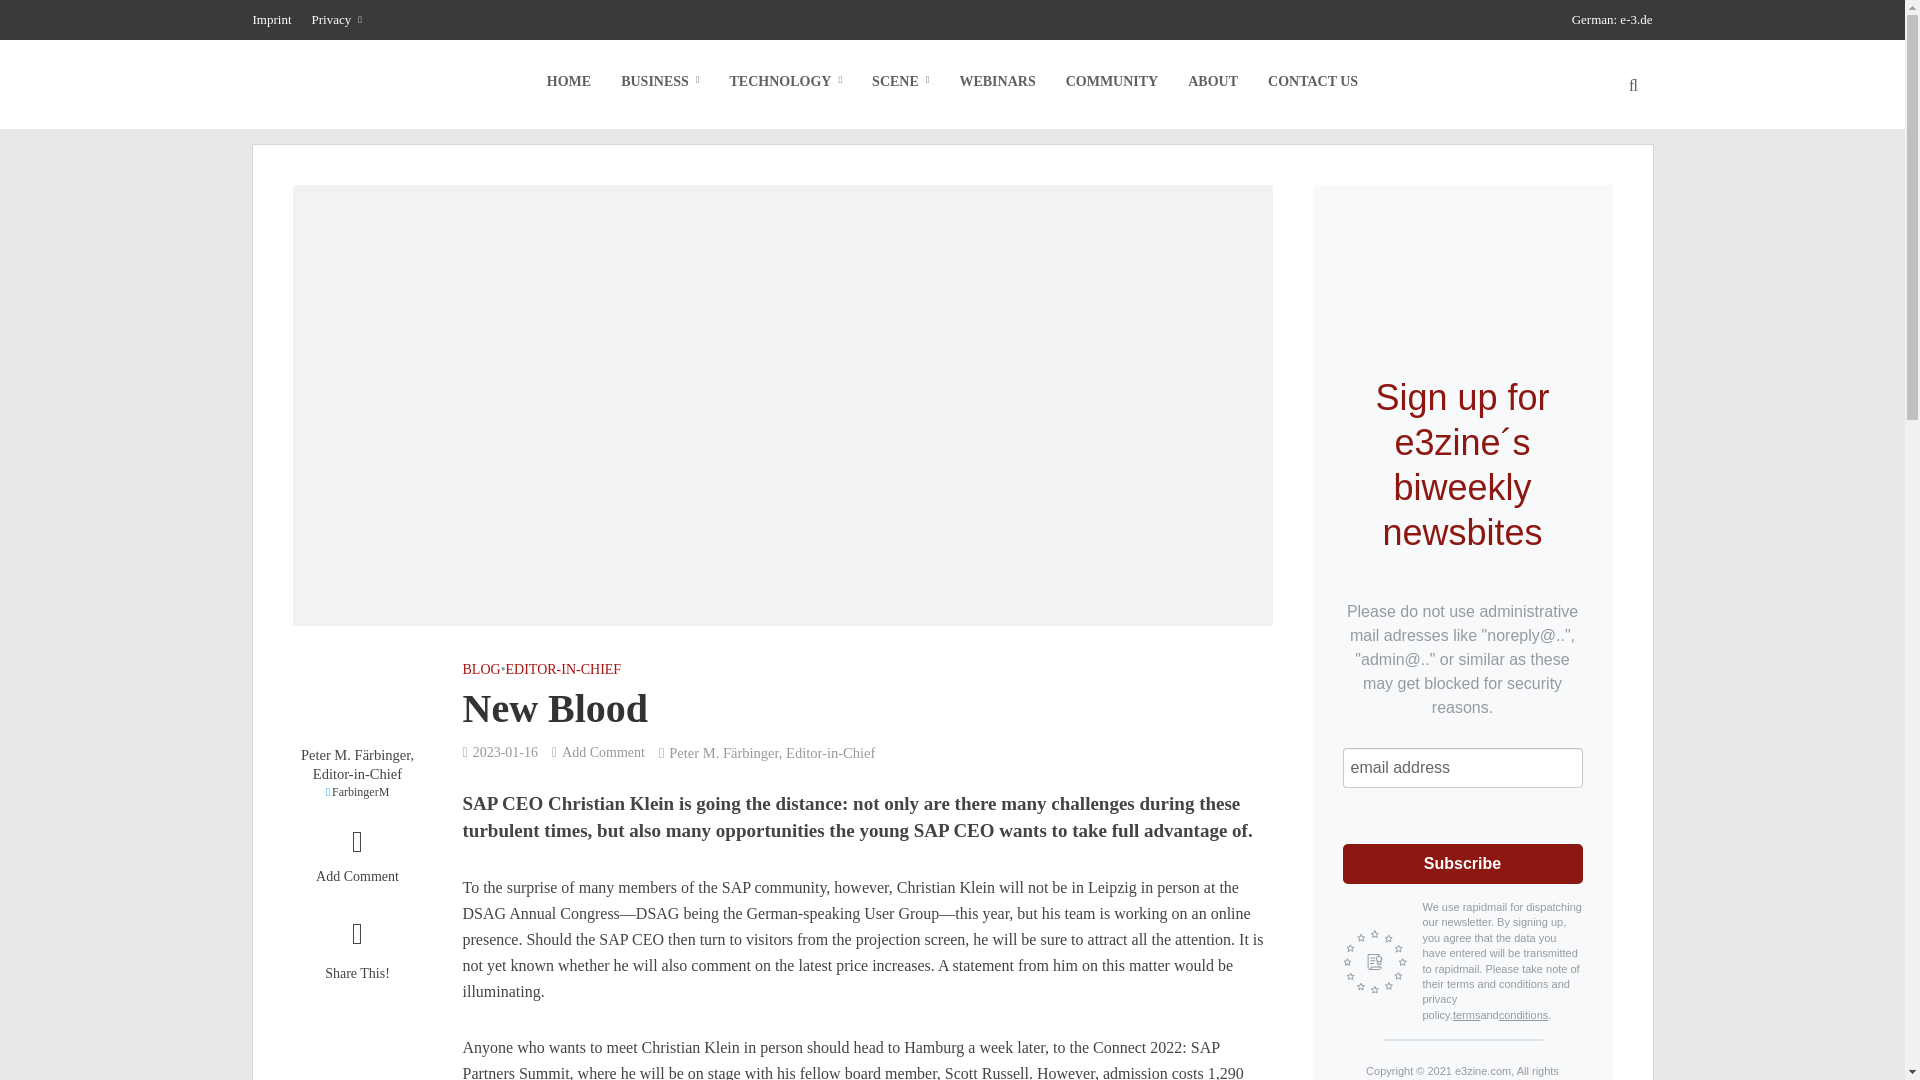 The width and height of the screenshot is (1920, 1080). Describe the element at coordinates (1608, 20) in the screenshot. I see `German: e-3.de` at that location.